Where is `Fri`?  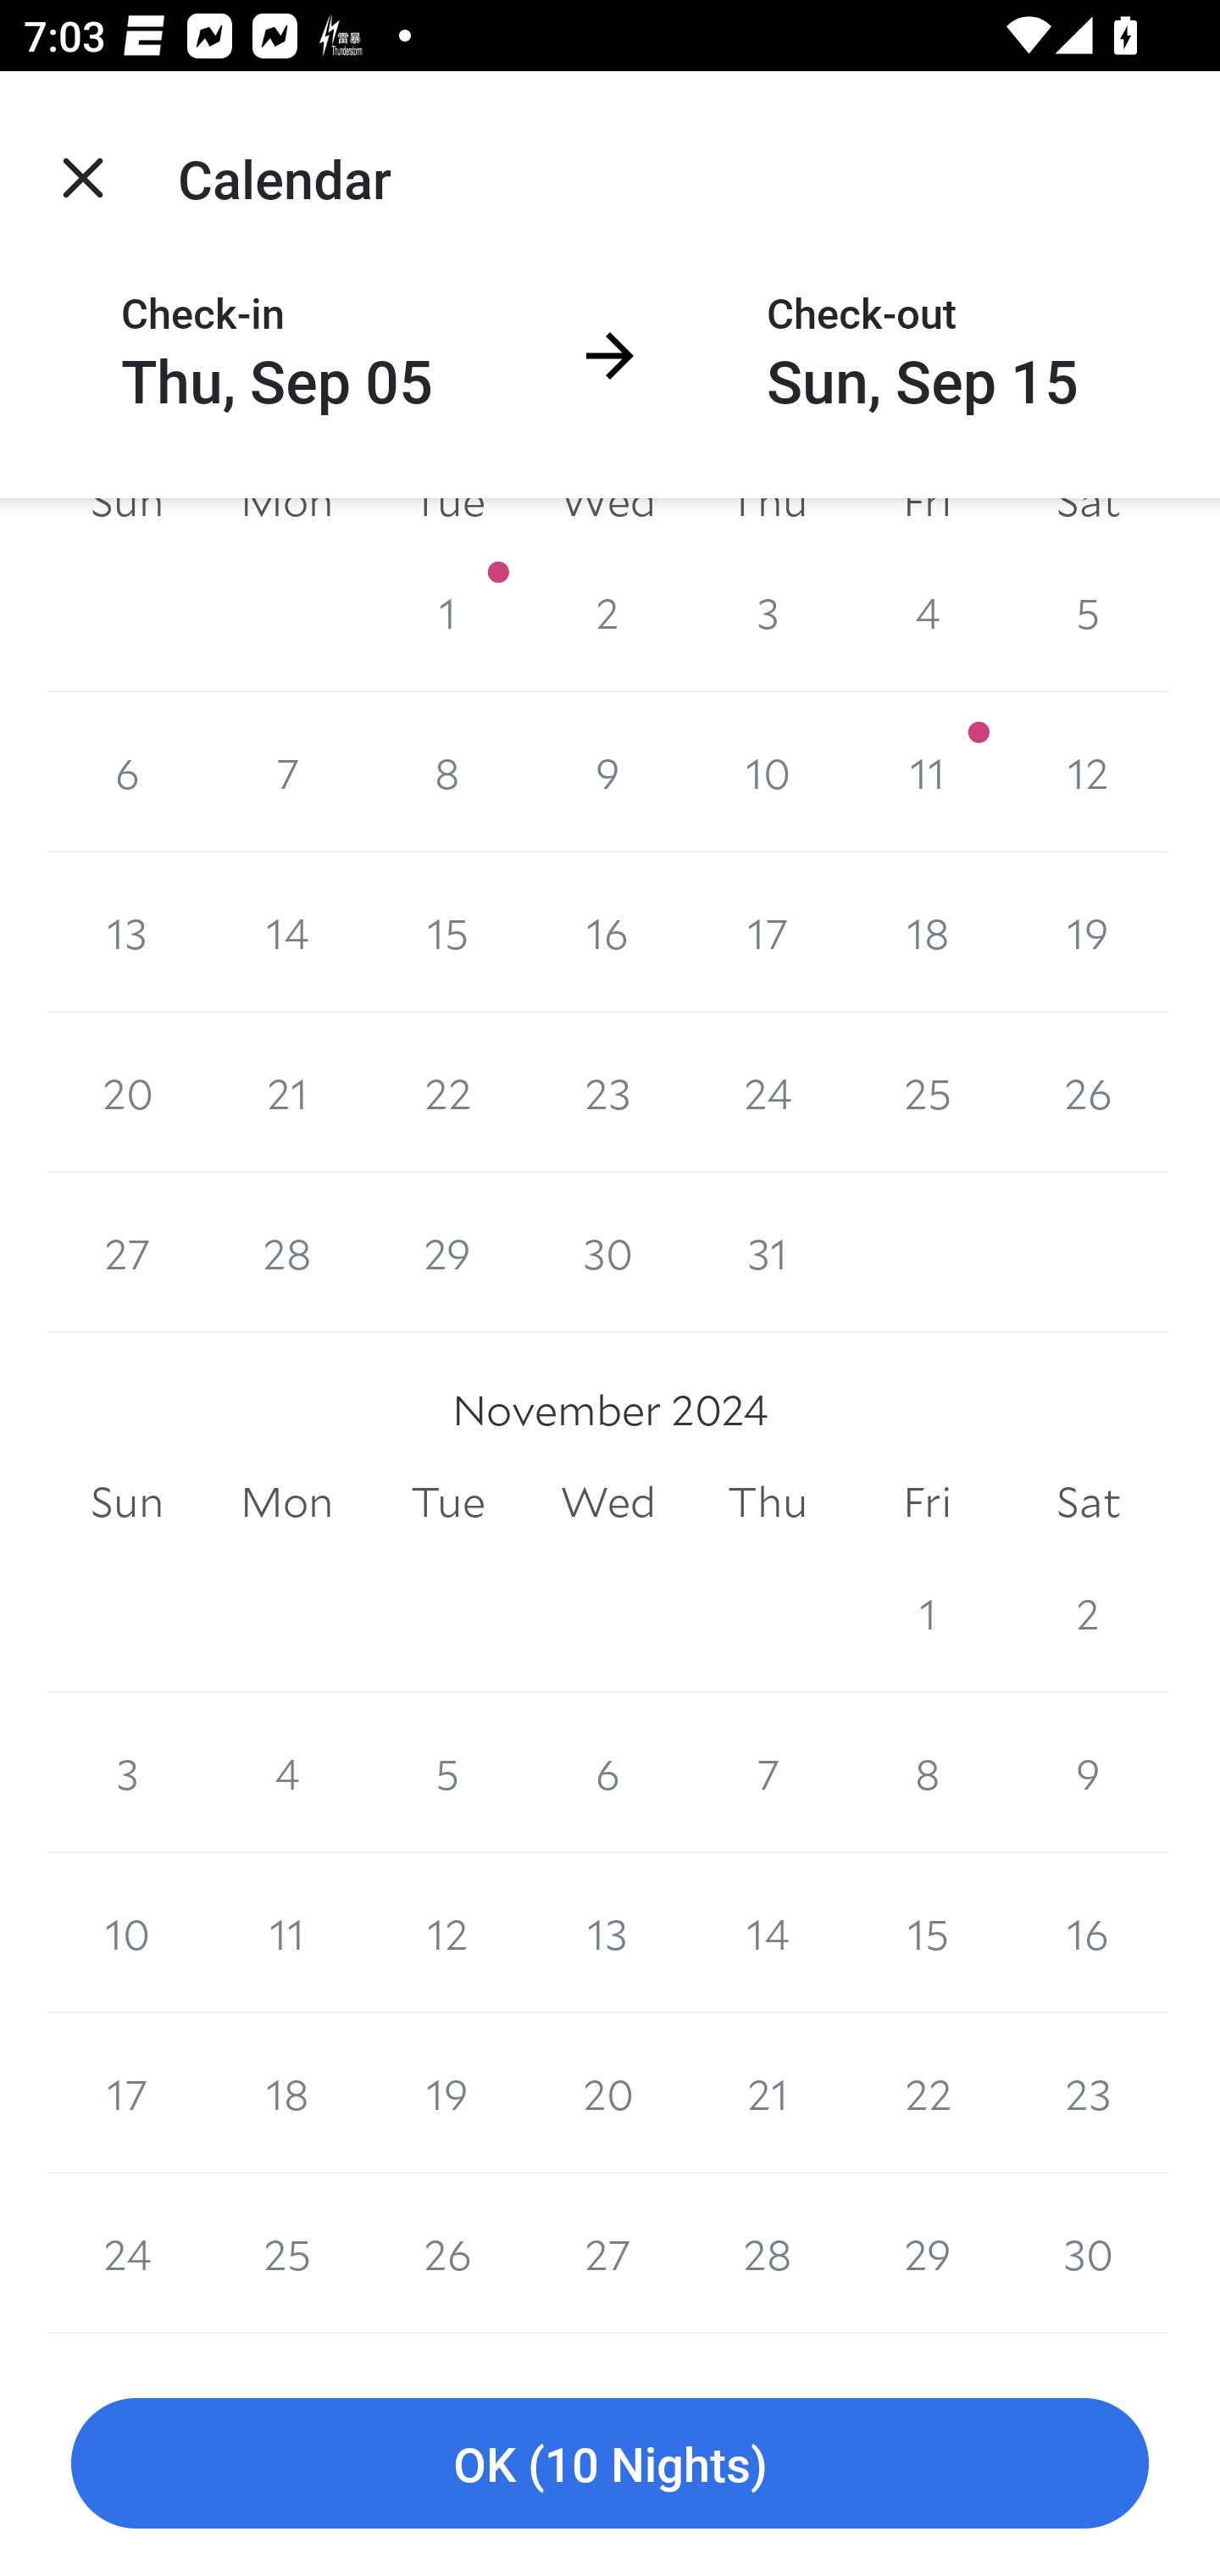 Fri is located at coordinates (927, 1502).